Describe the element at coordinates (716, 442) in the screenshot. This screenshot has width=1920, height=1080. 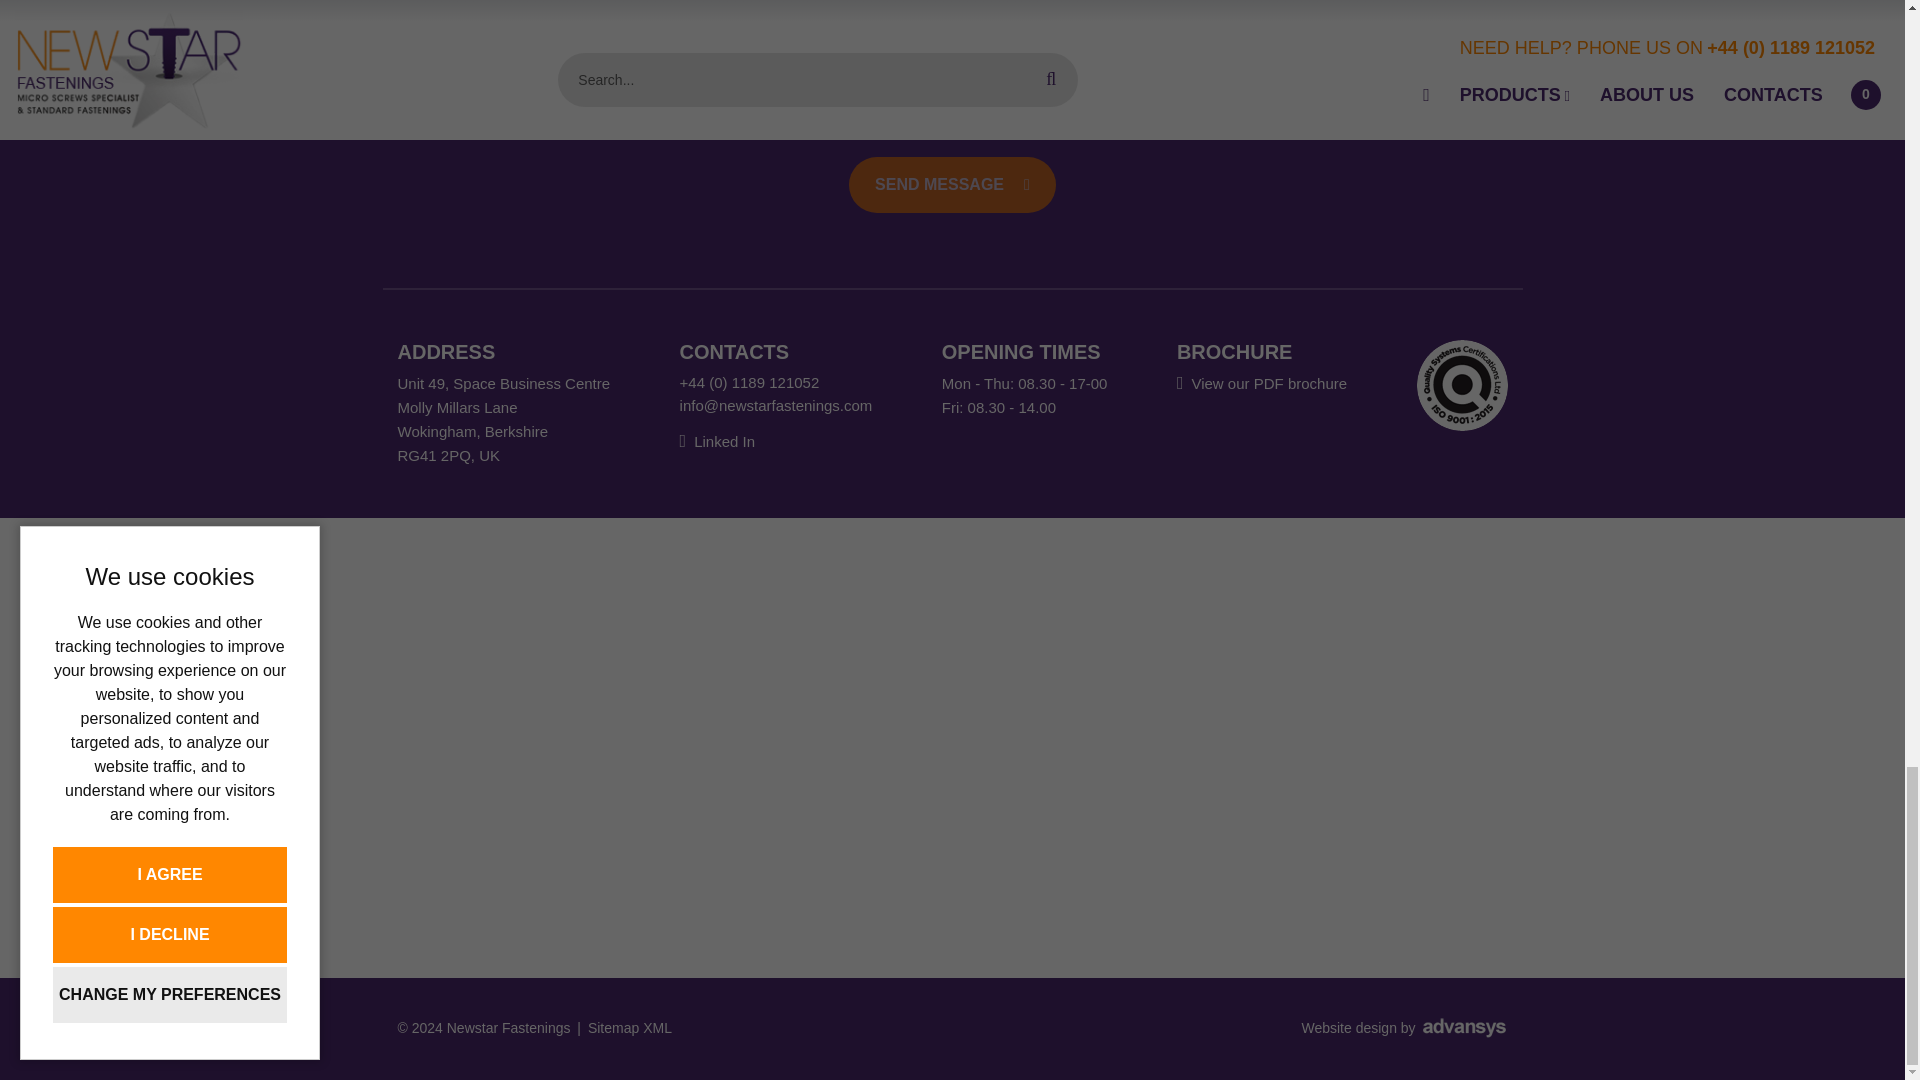
I see `Linked In` at that location.